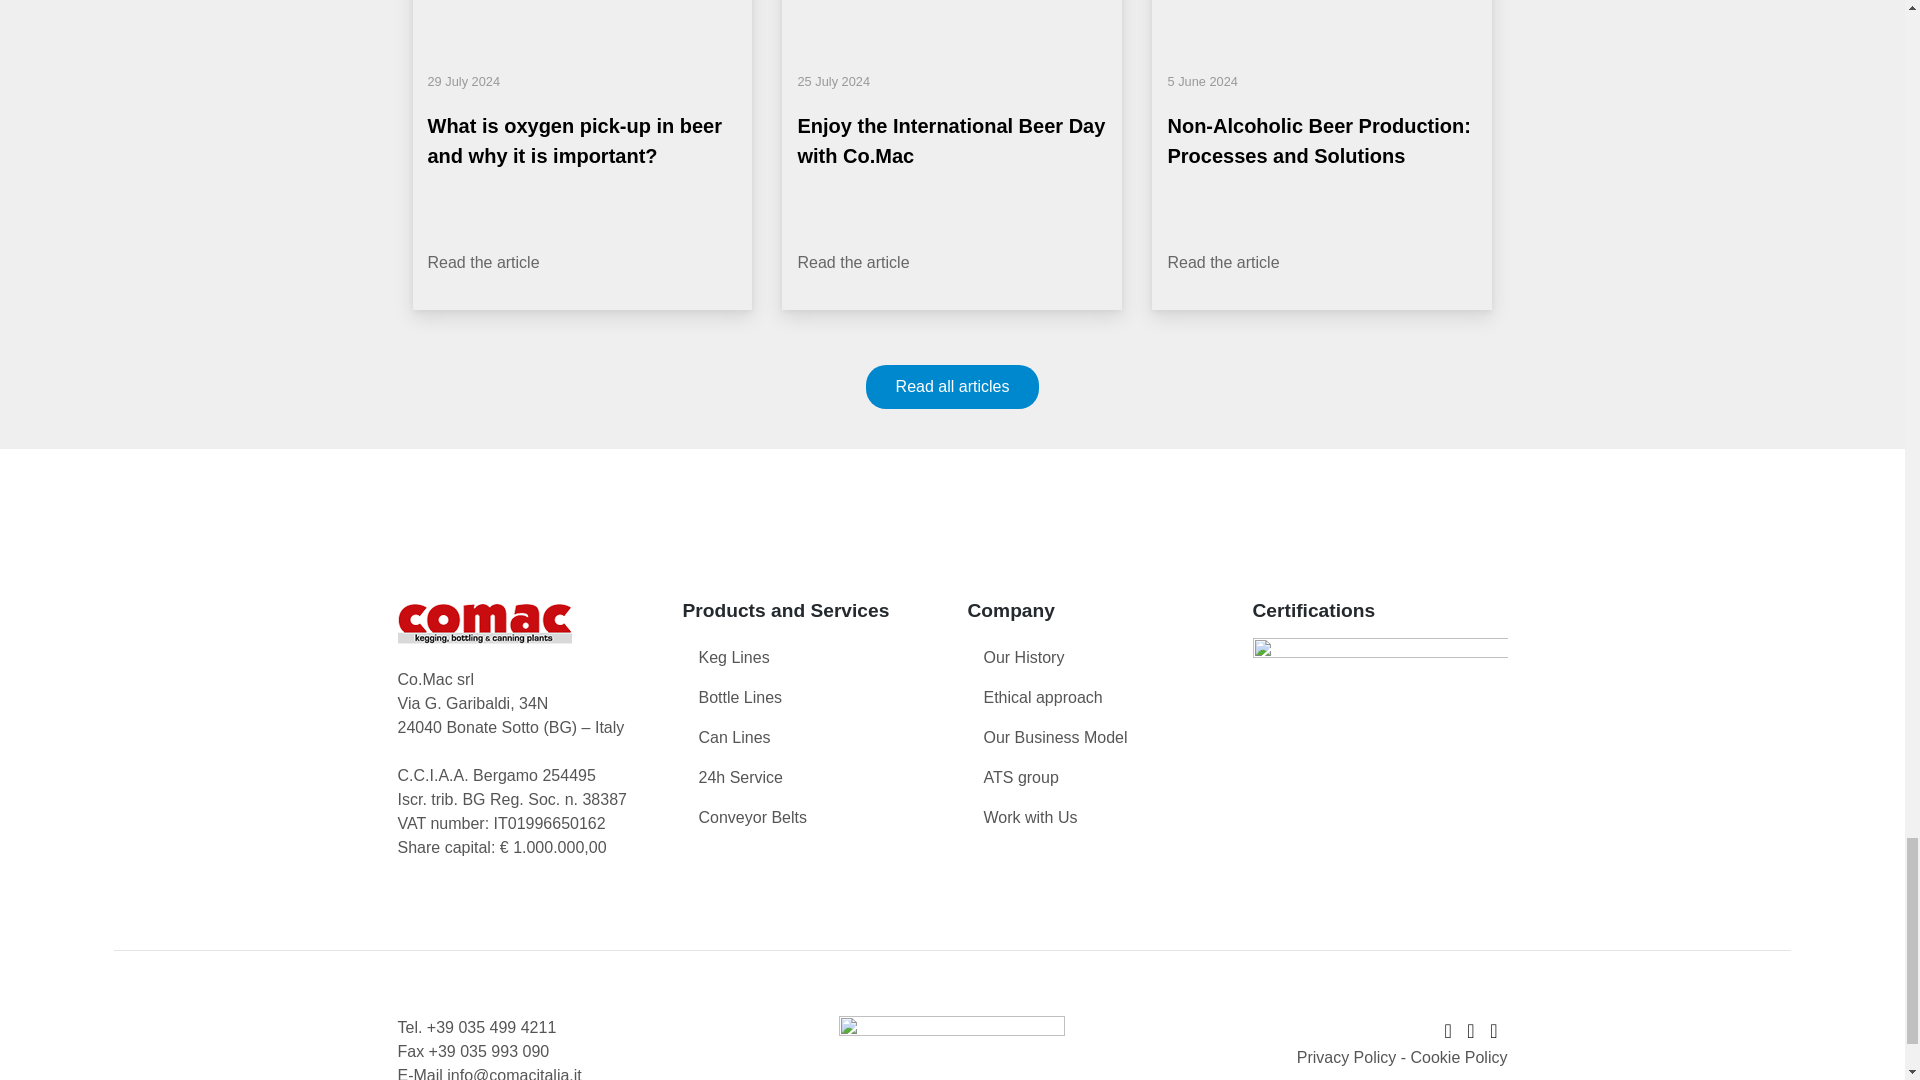 This screenshot has width=1920, height=1080. I want to click on Privacy Policy , so click(1347, 1056).